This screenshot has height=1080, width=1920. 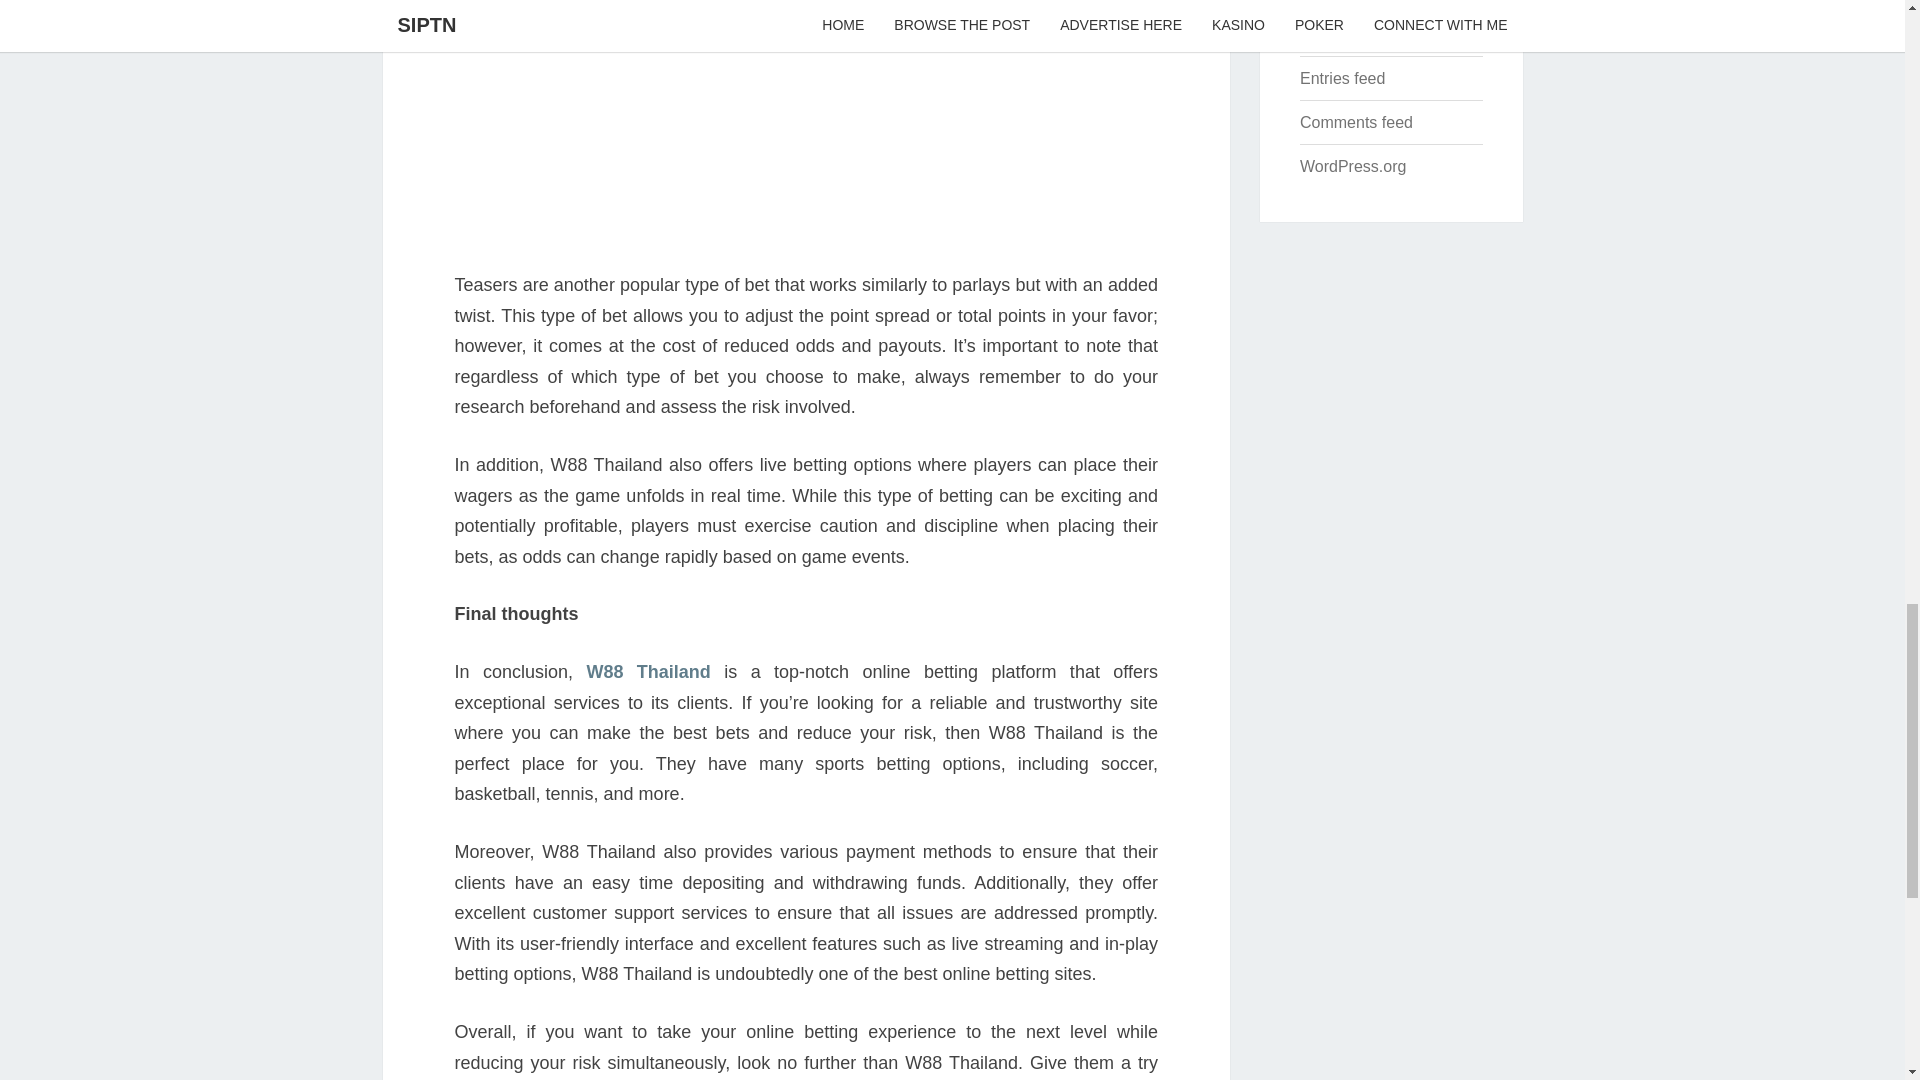 I want to click on WordPress.org, so click(x=1352, y=166).